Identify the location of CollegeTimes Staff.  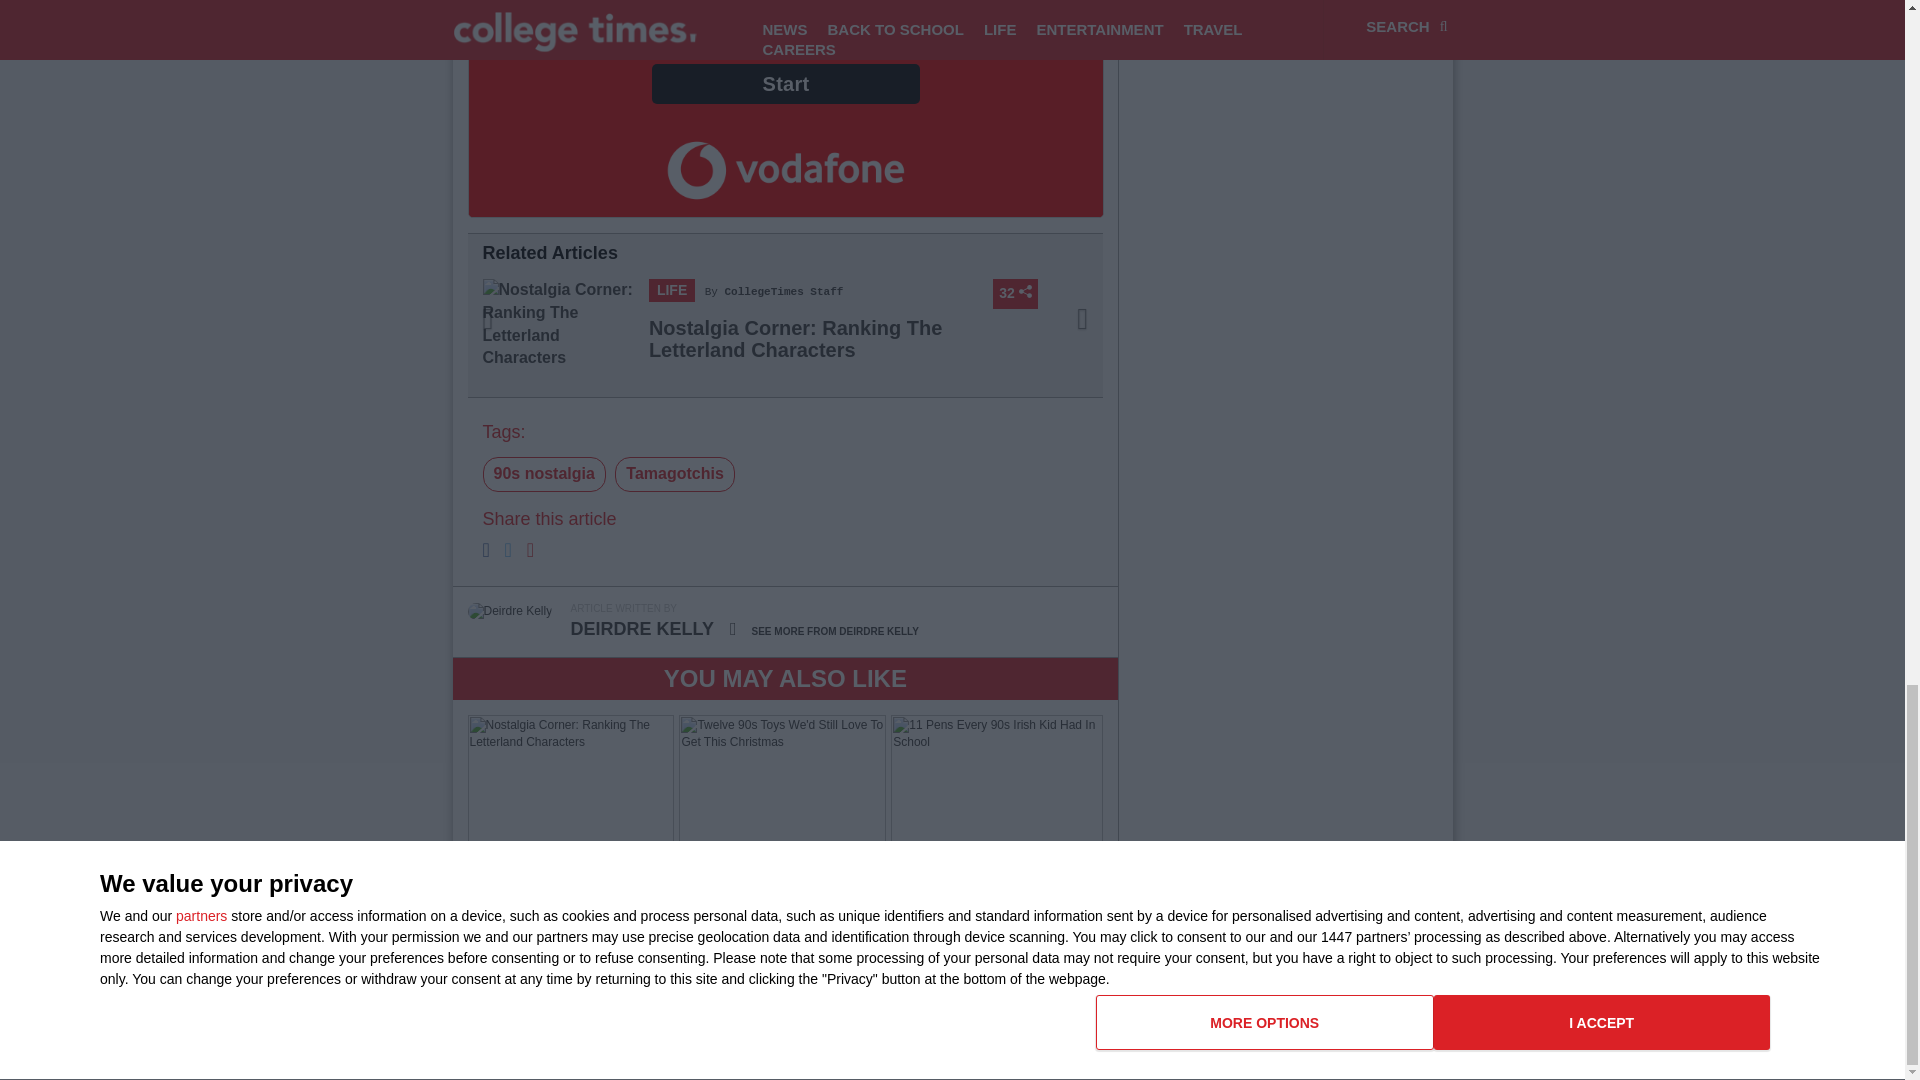
(784, 292).